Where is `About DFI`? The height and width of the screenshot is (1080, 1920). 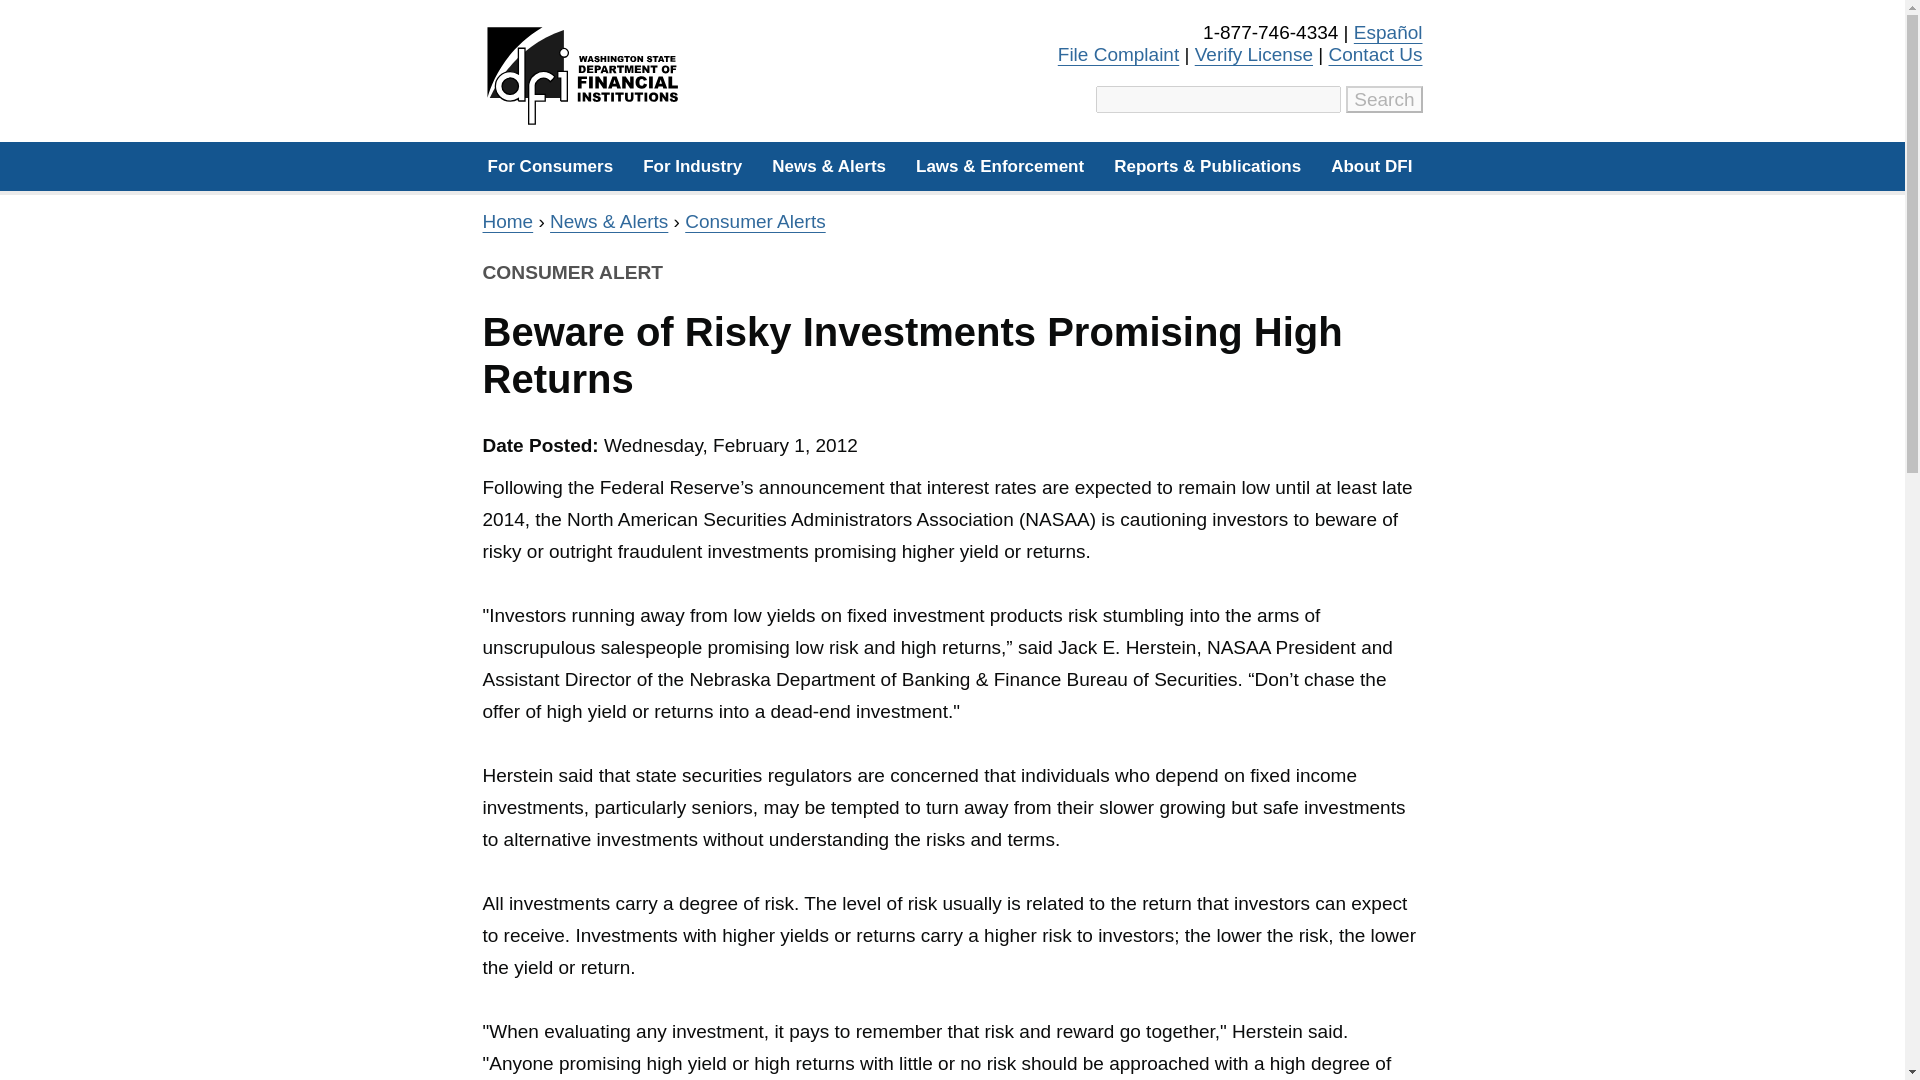
About DFI is located at coordinates (1370, 166).